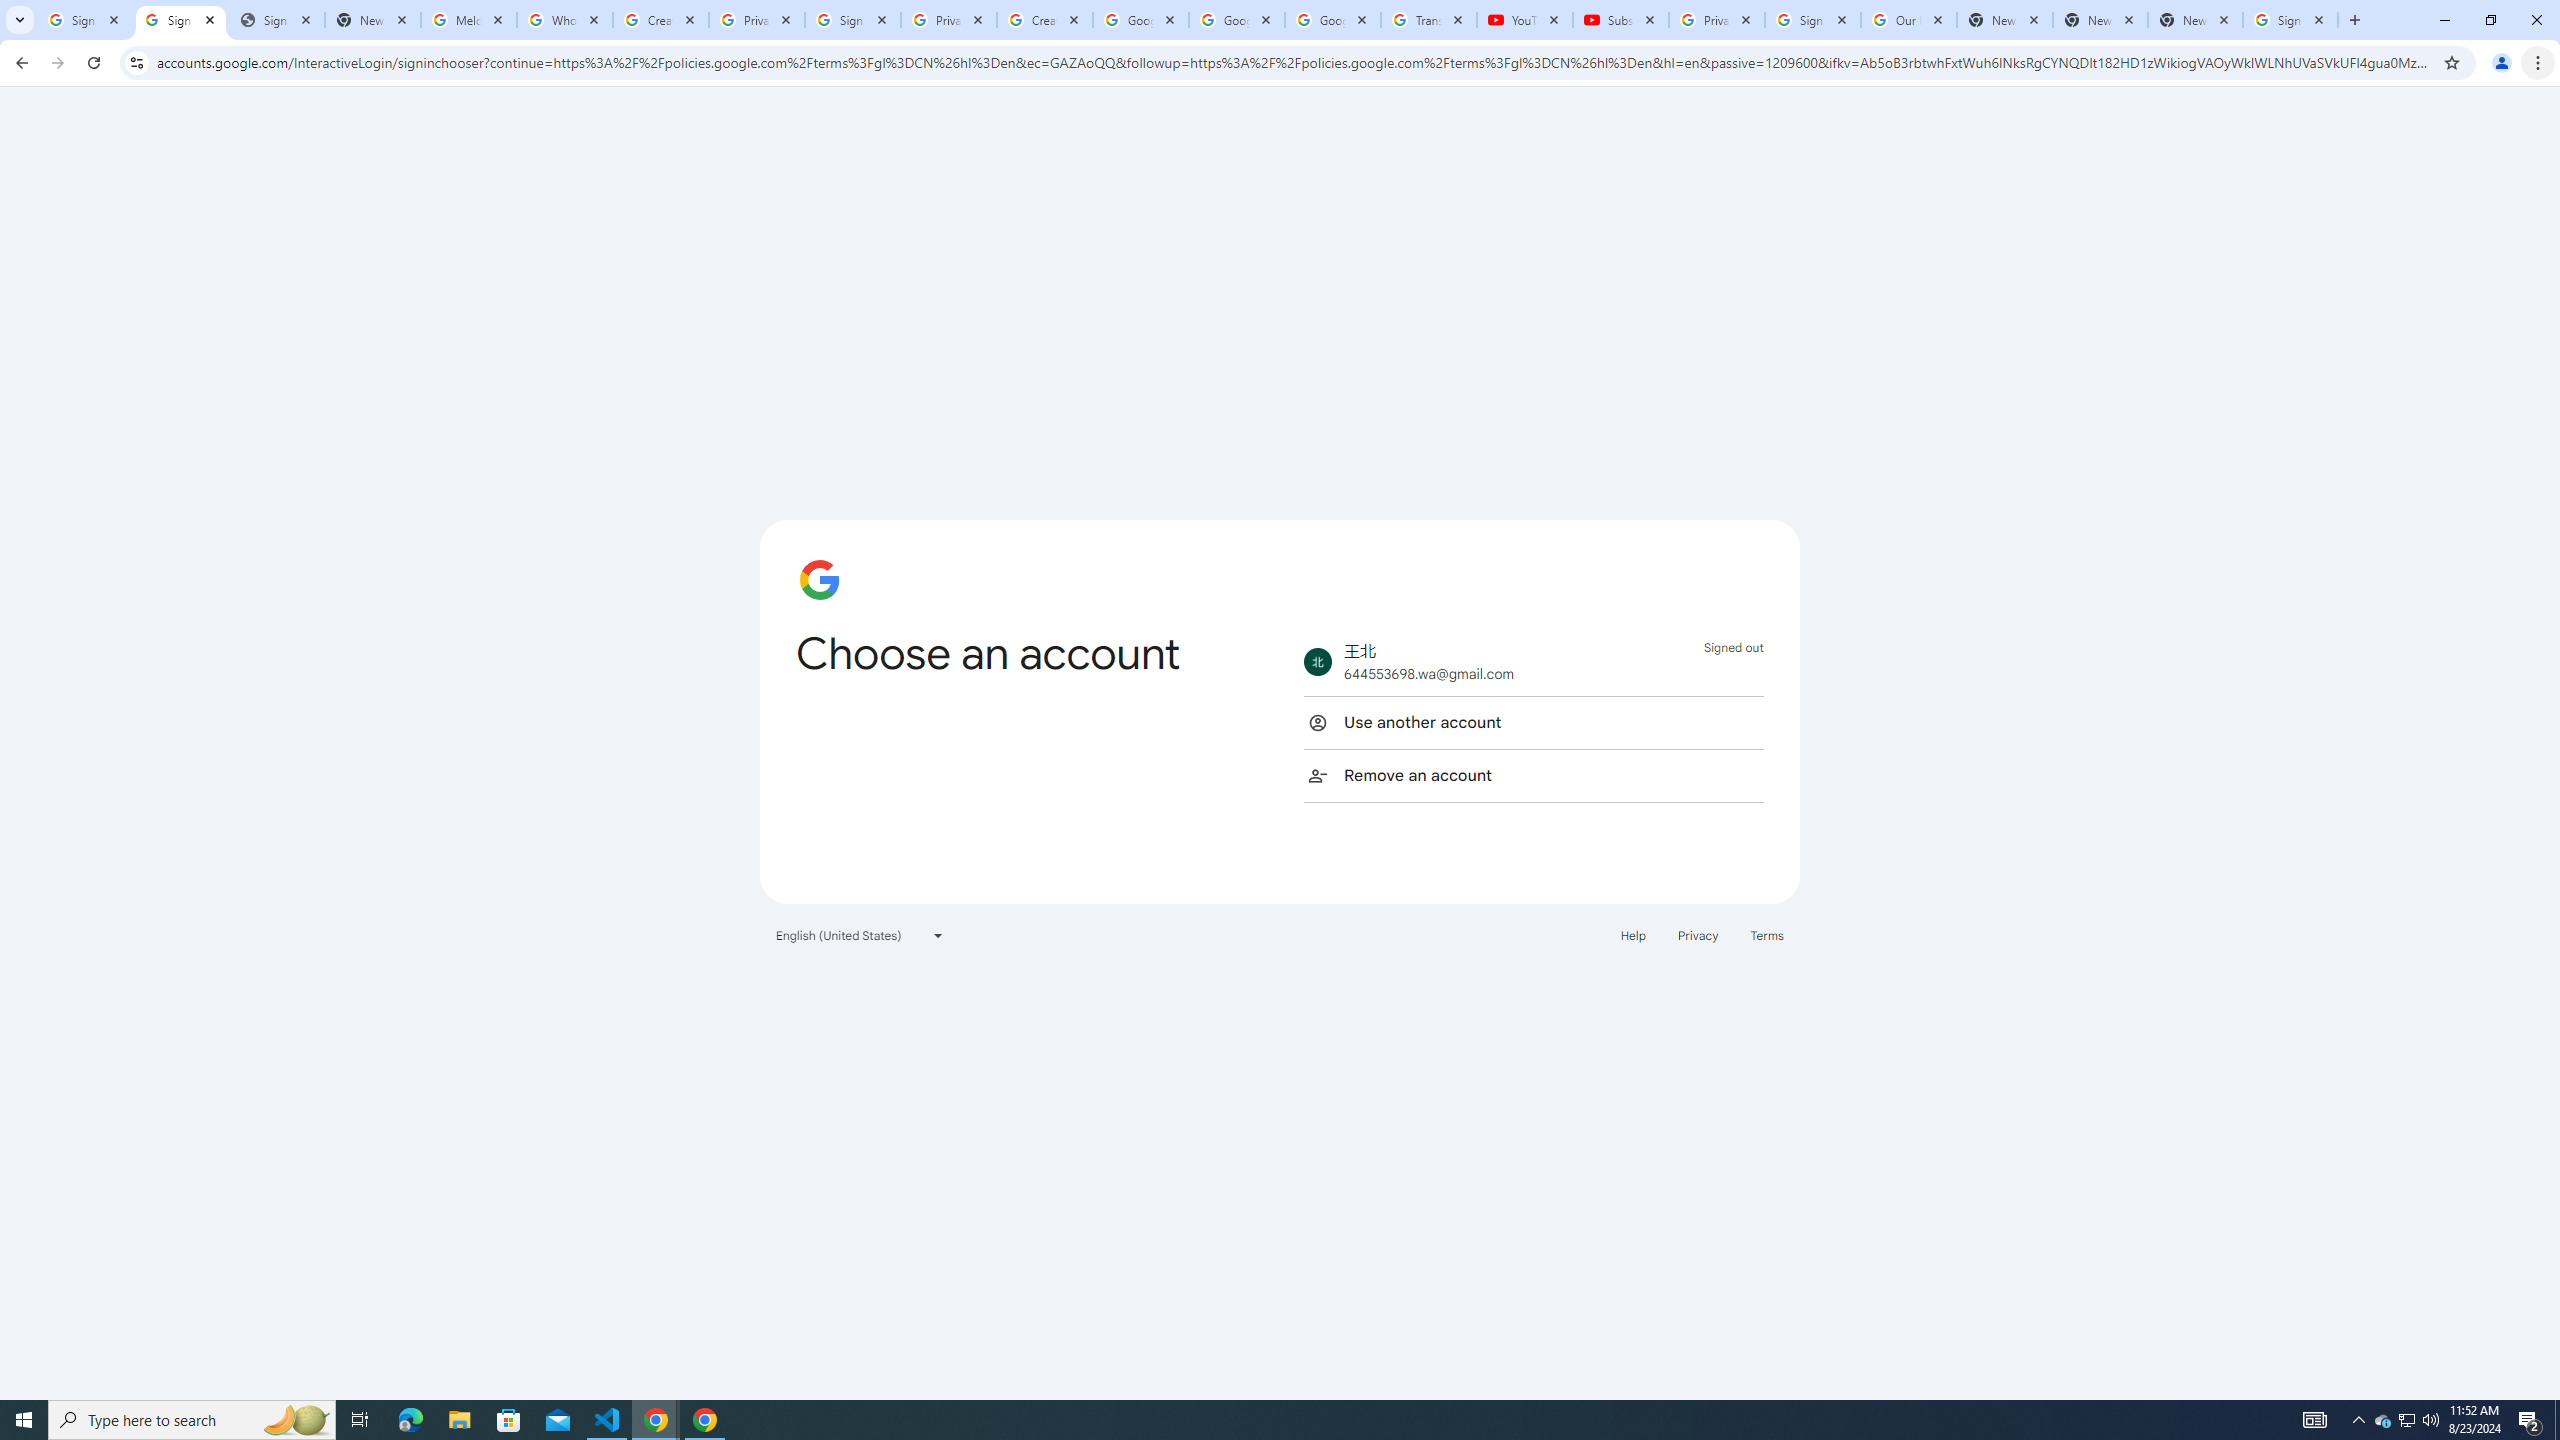 This screenshot has width=2560, height=1440. Describe the element at coordinates (1524, 20) in the screenshot. I see `YouTube` at that location.